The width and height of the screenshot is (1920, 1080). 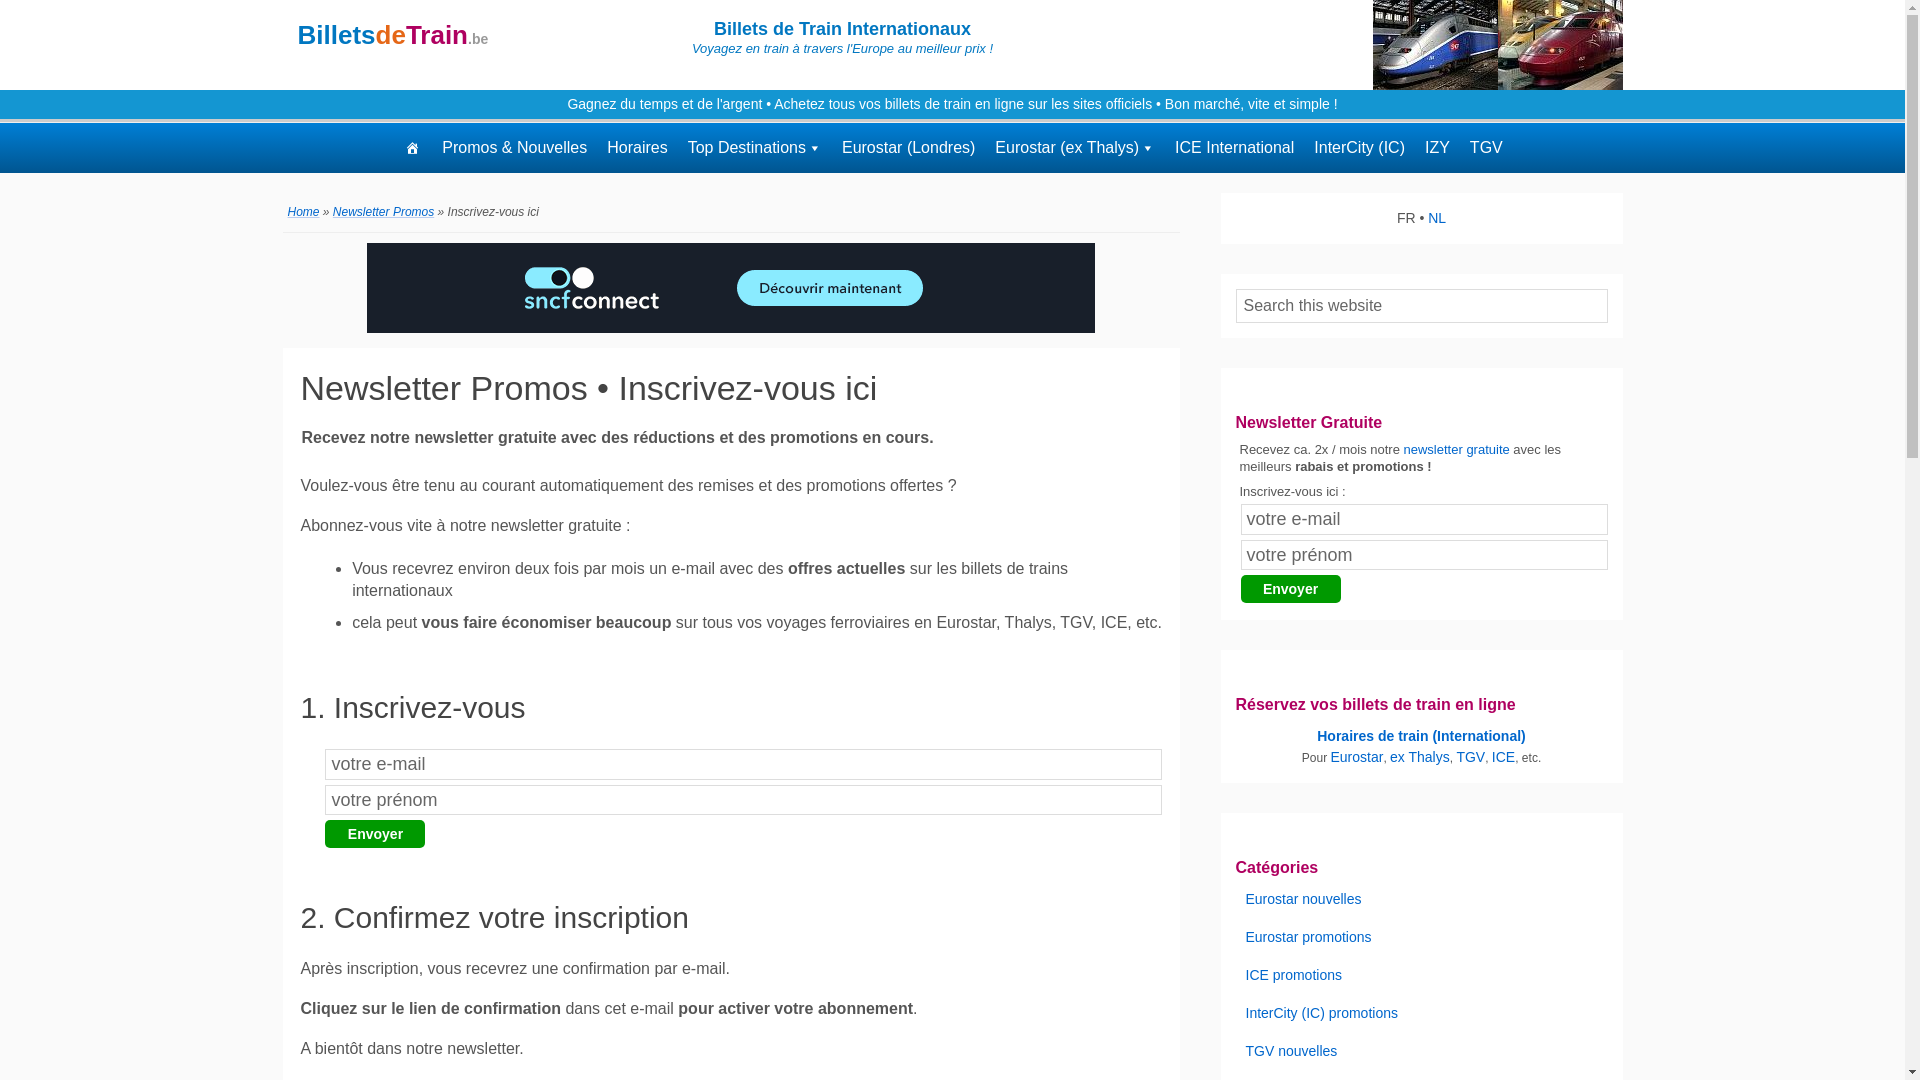 I want to click on Promos & Nouvelles, so click(x=514, y=148).